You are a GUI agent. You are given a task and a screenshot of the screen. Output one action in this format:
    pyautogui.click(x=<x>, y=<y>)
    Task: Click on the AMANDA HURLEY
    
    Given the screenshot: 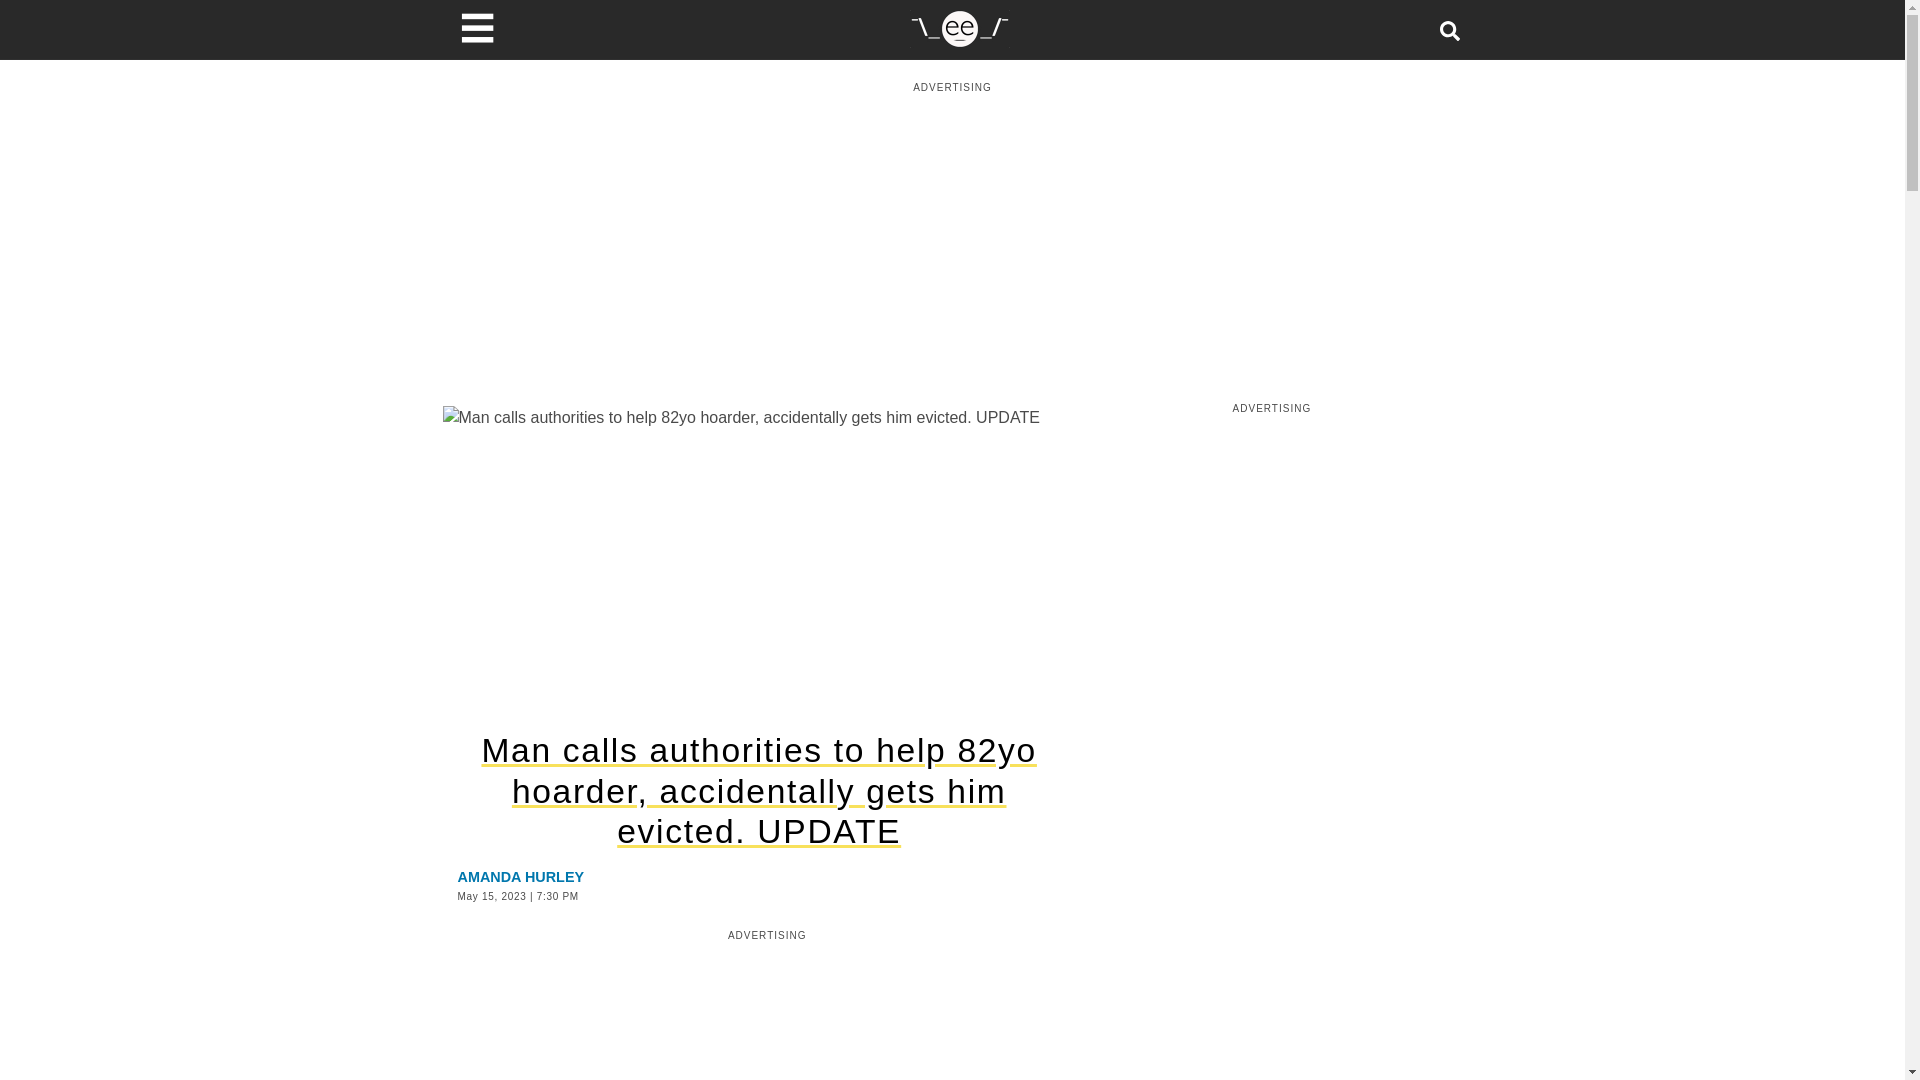 What is the action you would take?
    pyautogui.click(x=522, y=876)
    